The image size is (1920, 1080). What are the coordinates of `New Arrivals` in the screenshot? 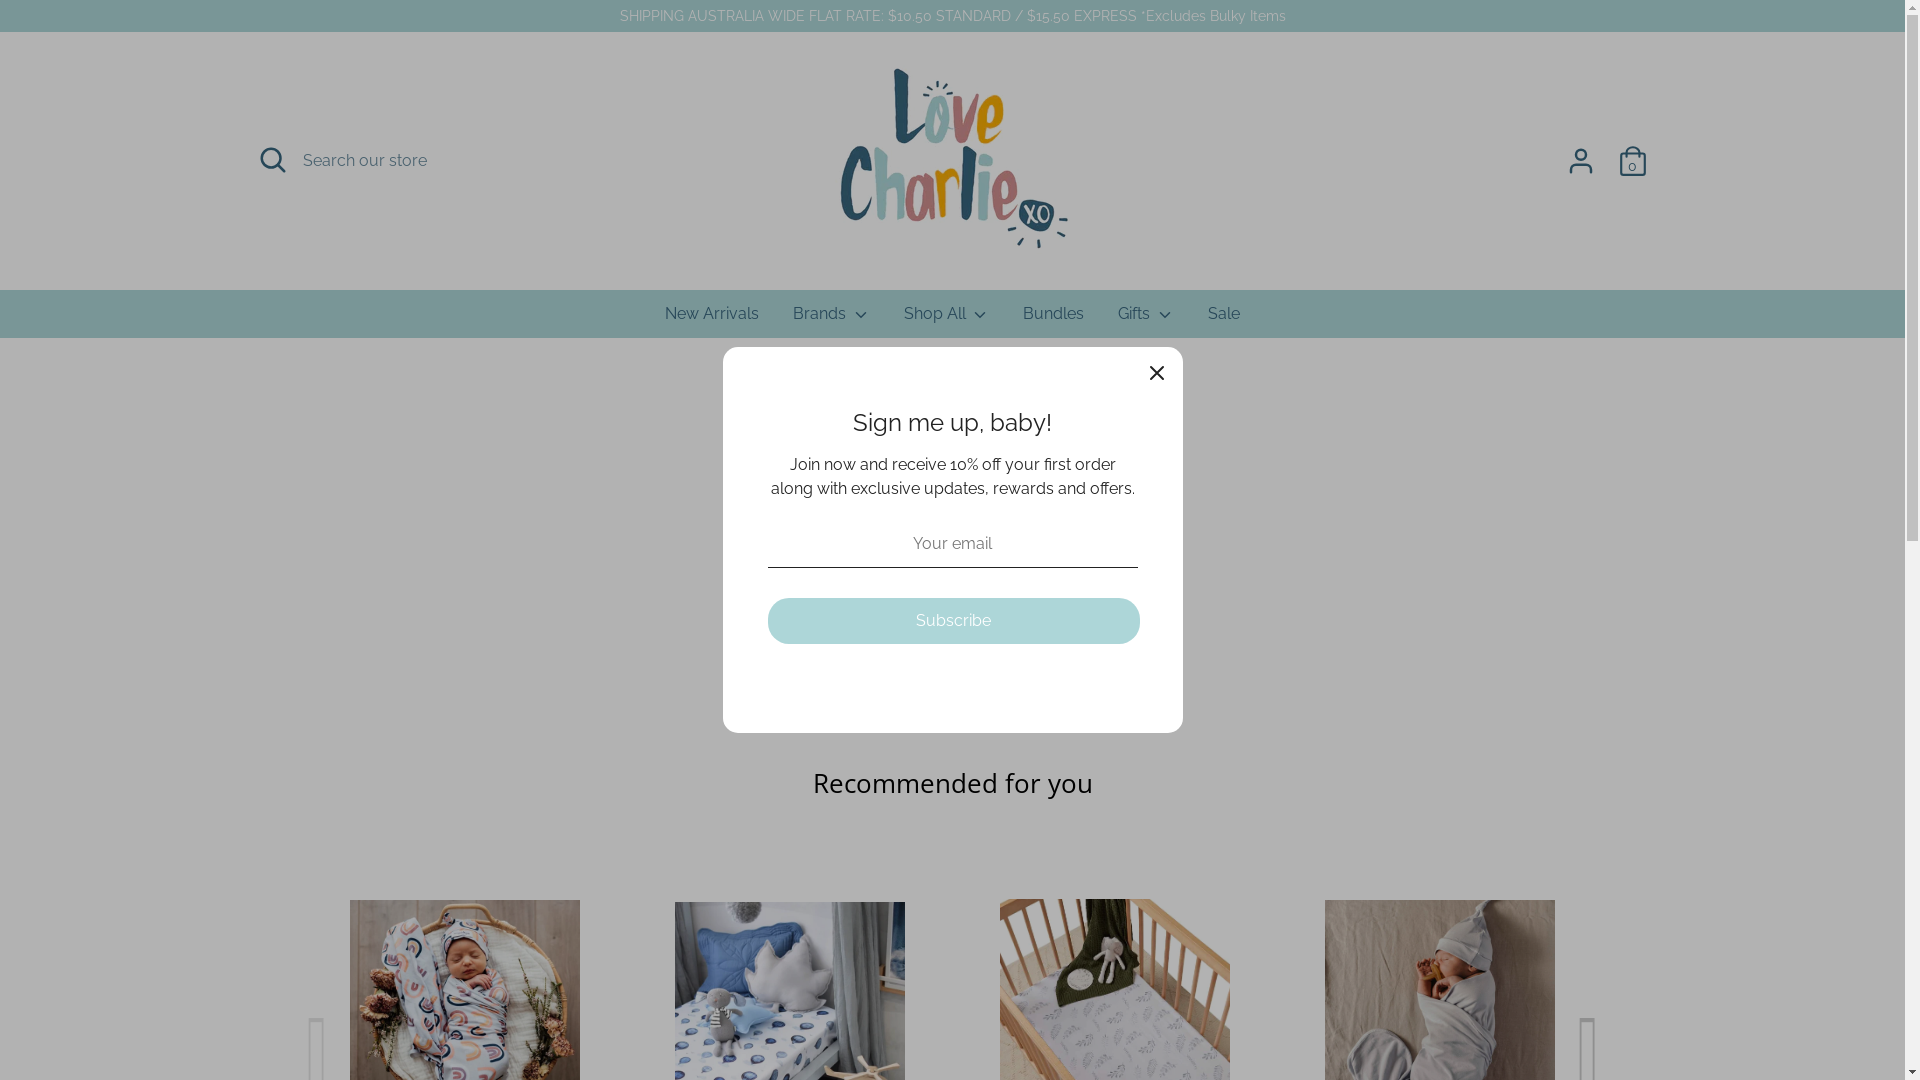 It's located at (712, 320).